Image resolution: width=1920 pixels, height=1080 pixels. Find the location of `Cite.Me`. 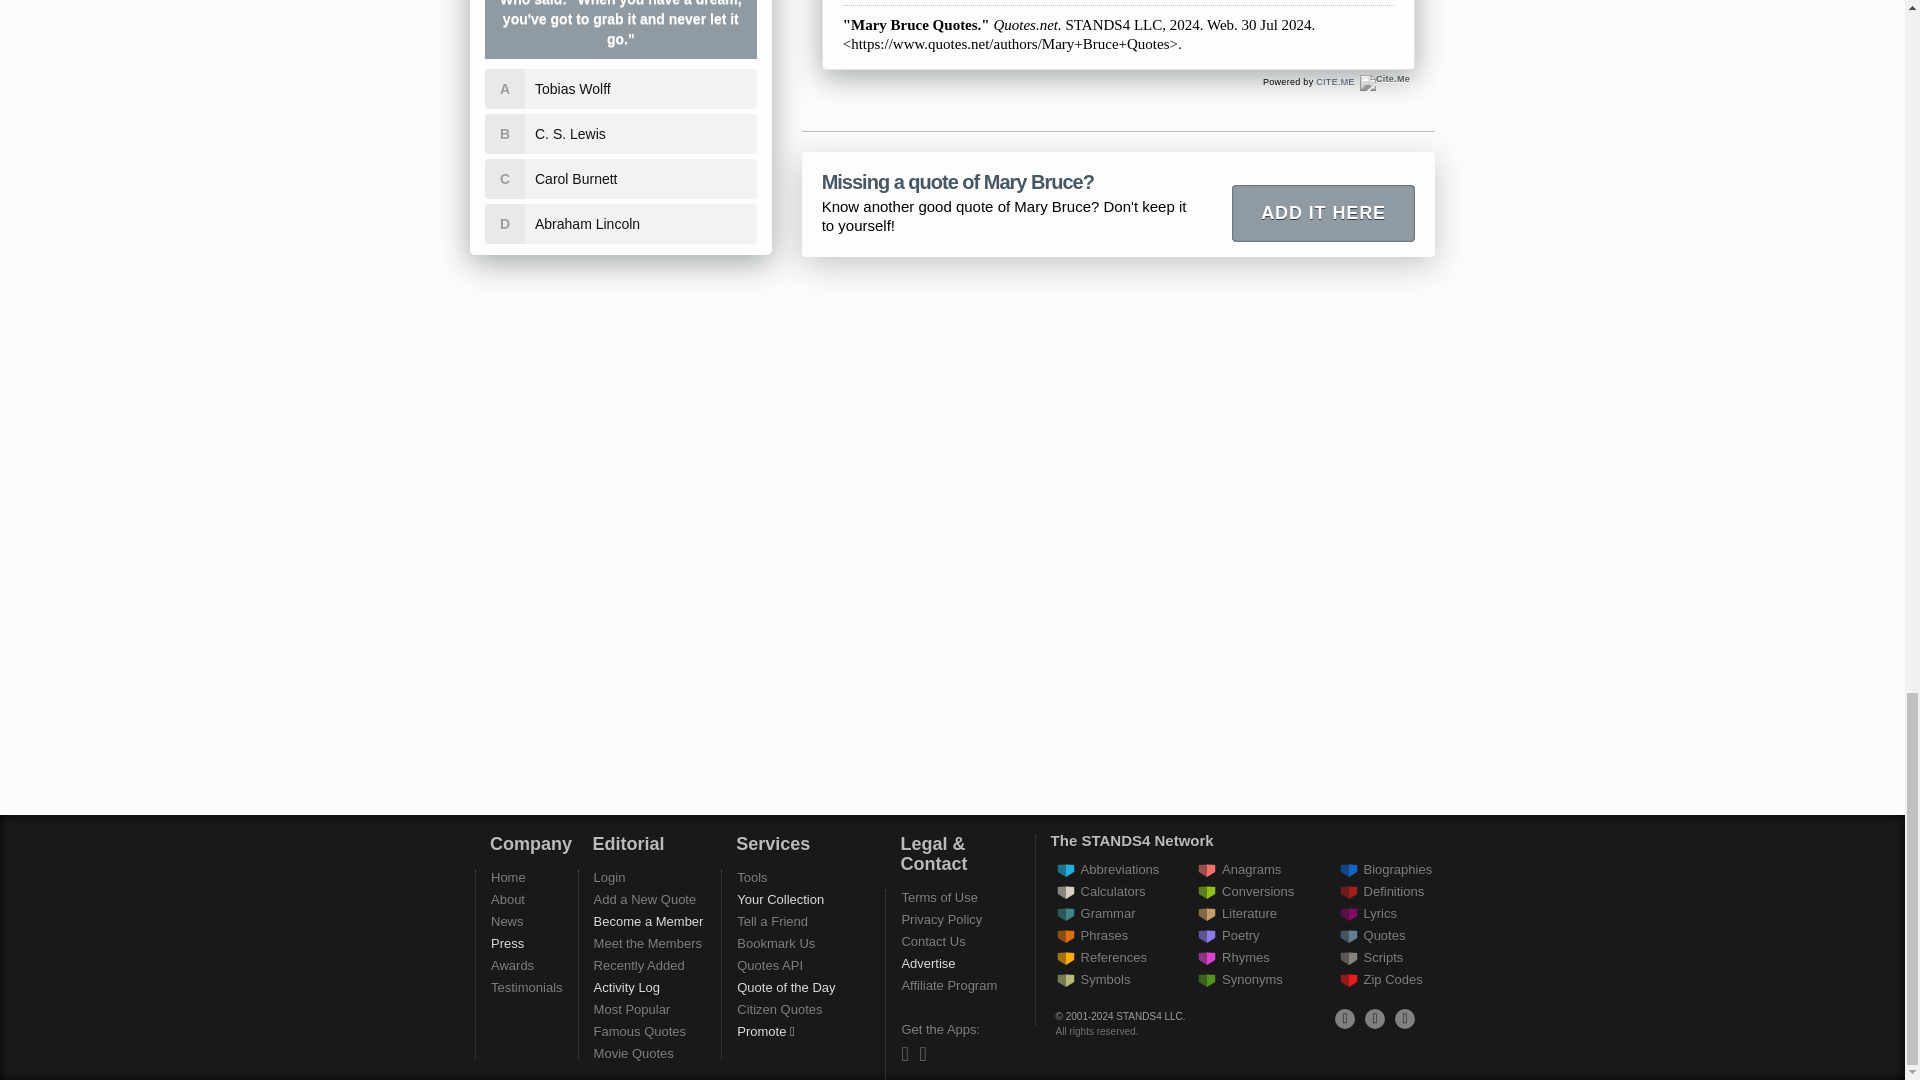

Cite.Me is located at coordinates (1384, 82).